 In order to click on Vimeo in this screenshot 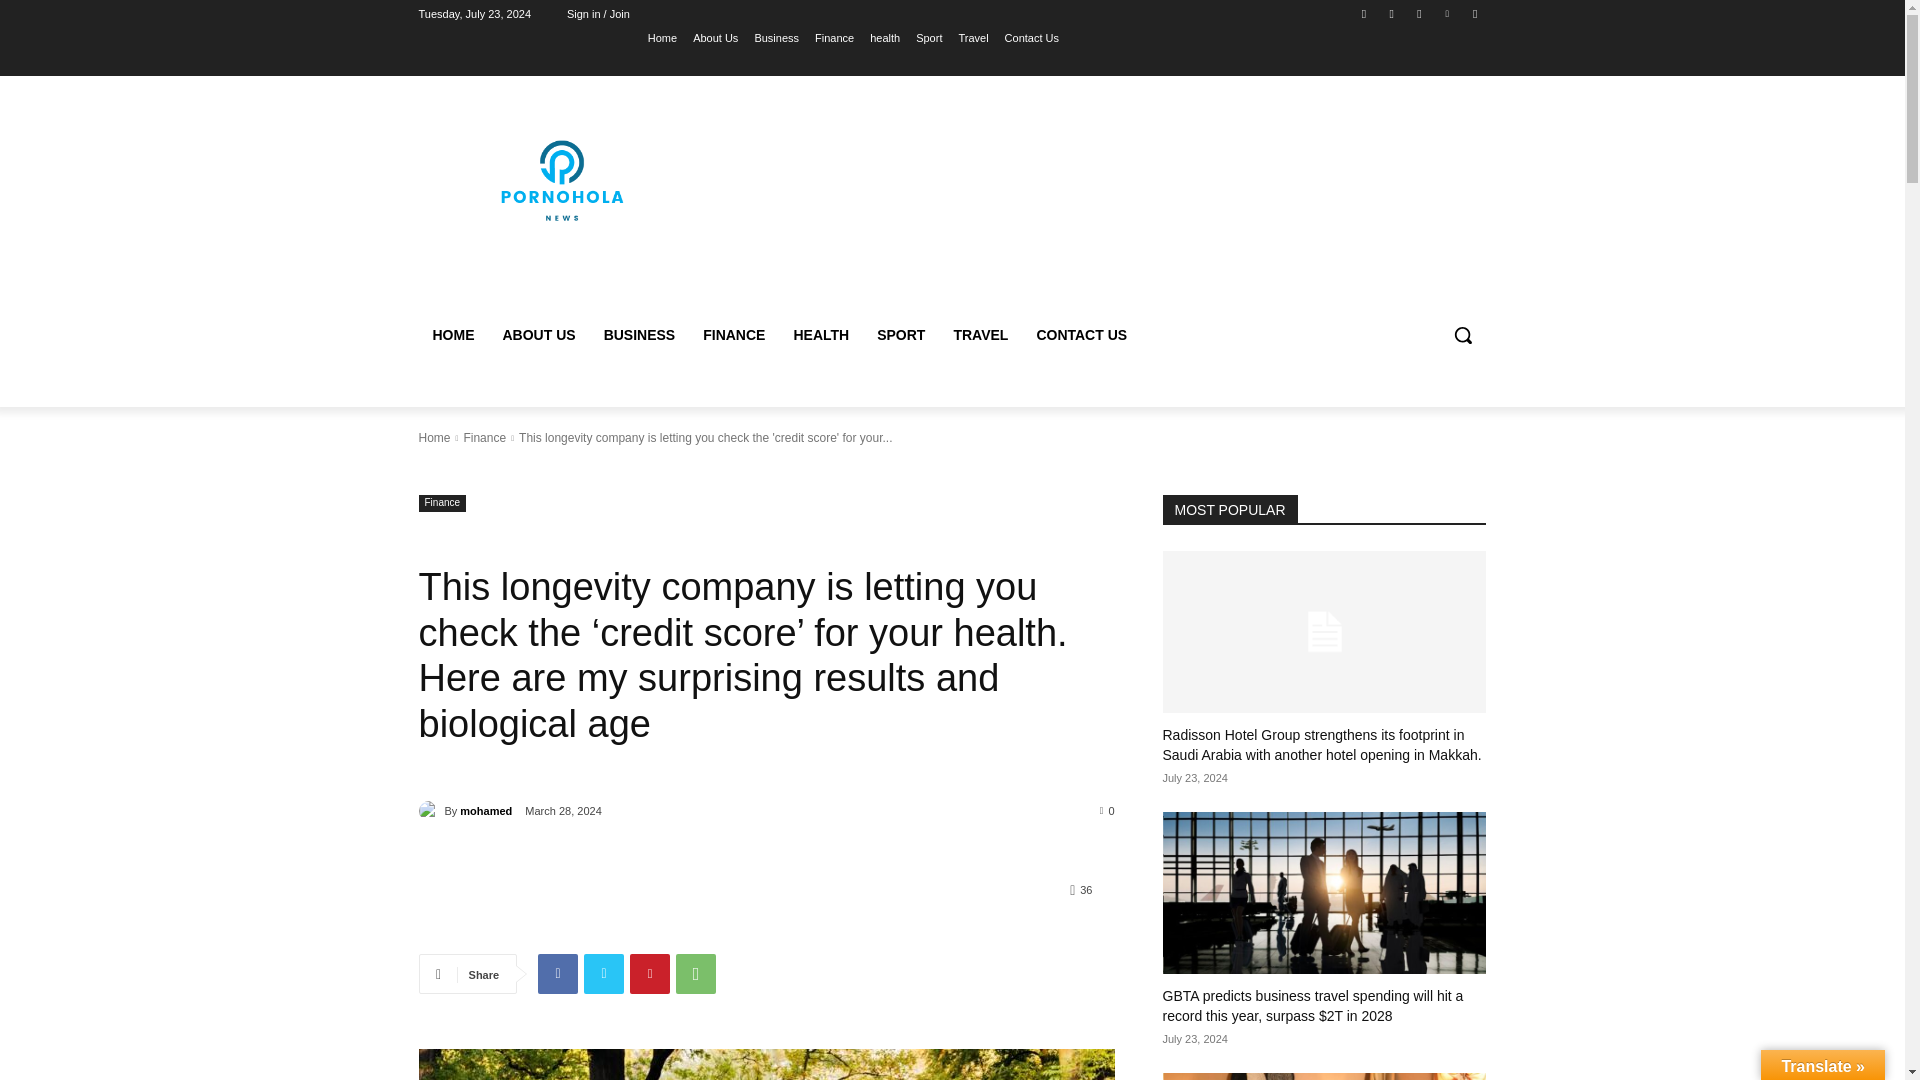, I will do `click(1448, 13)`.